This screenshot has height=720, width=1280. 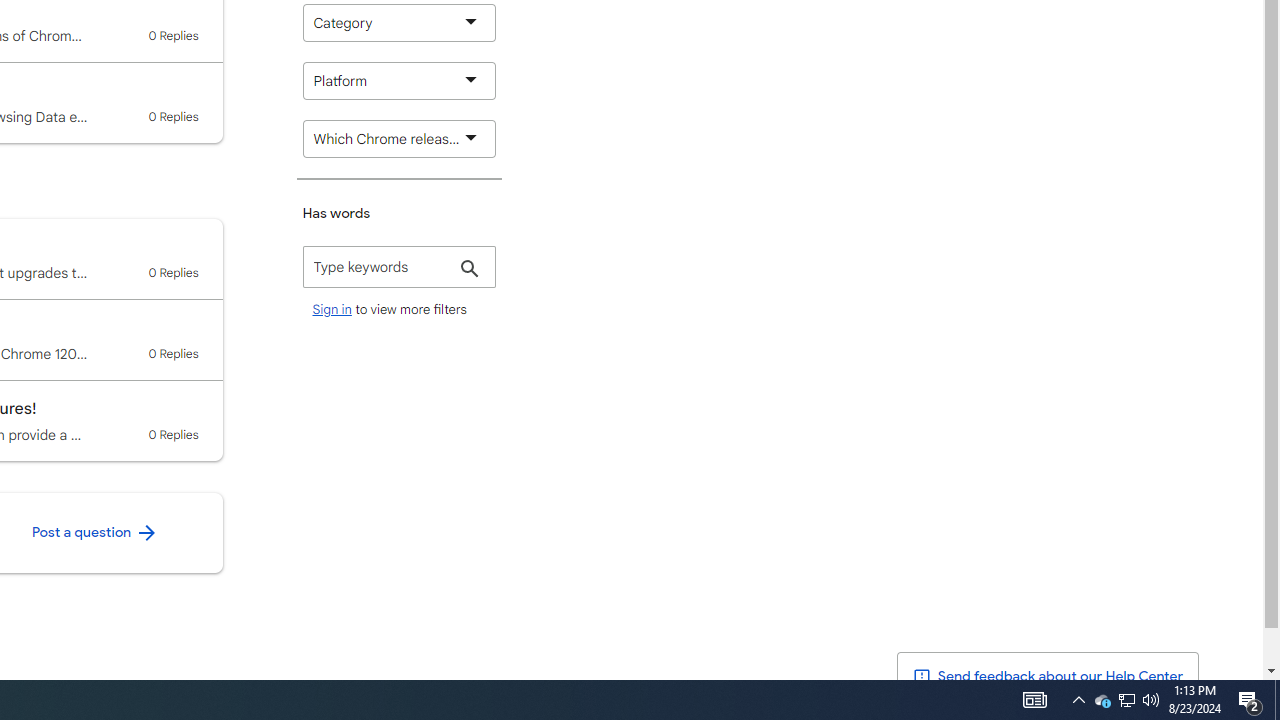 I want to click on Has words, so click(x=399, y=267).